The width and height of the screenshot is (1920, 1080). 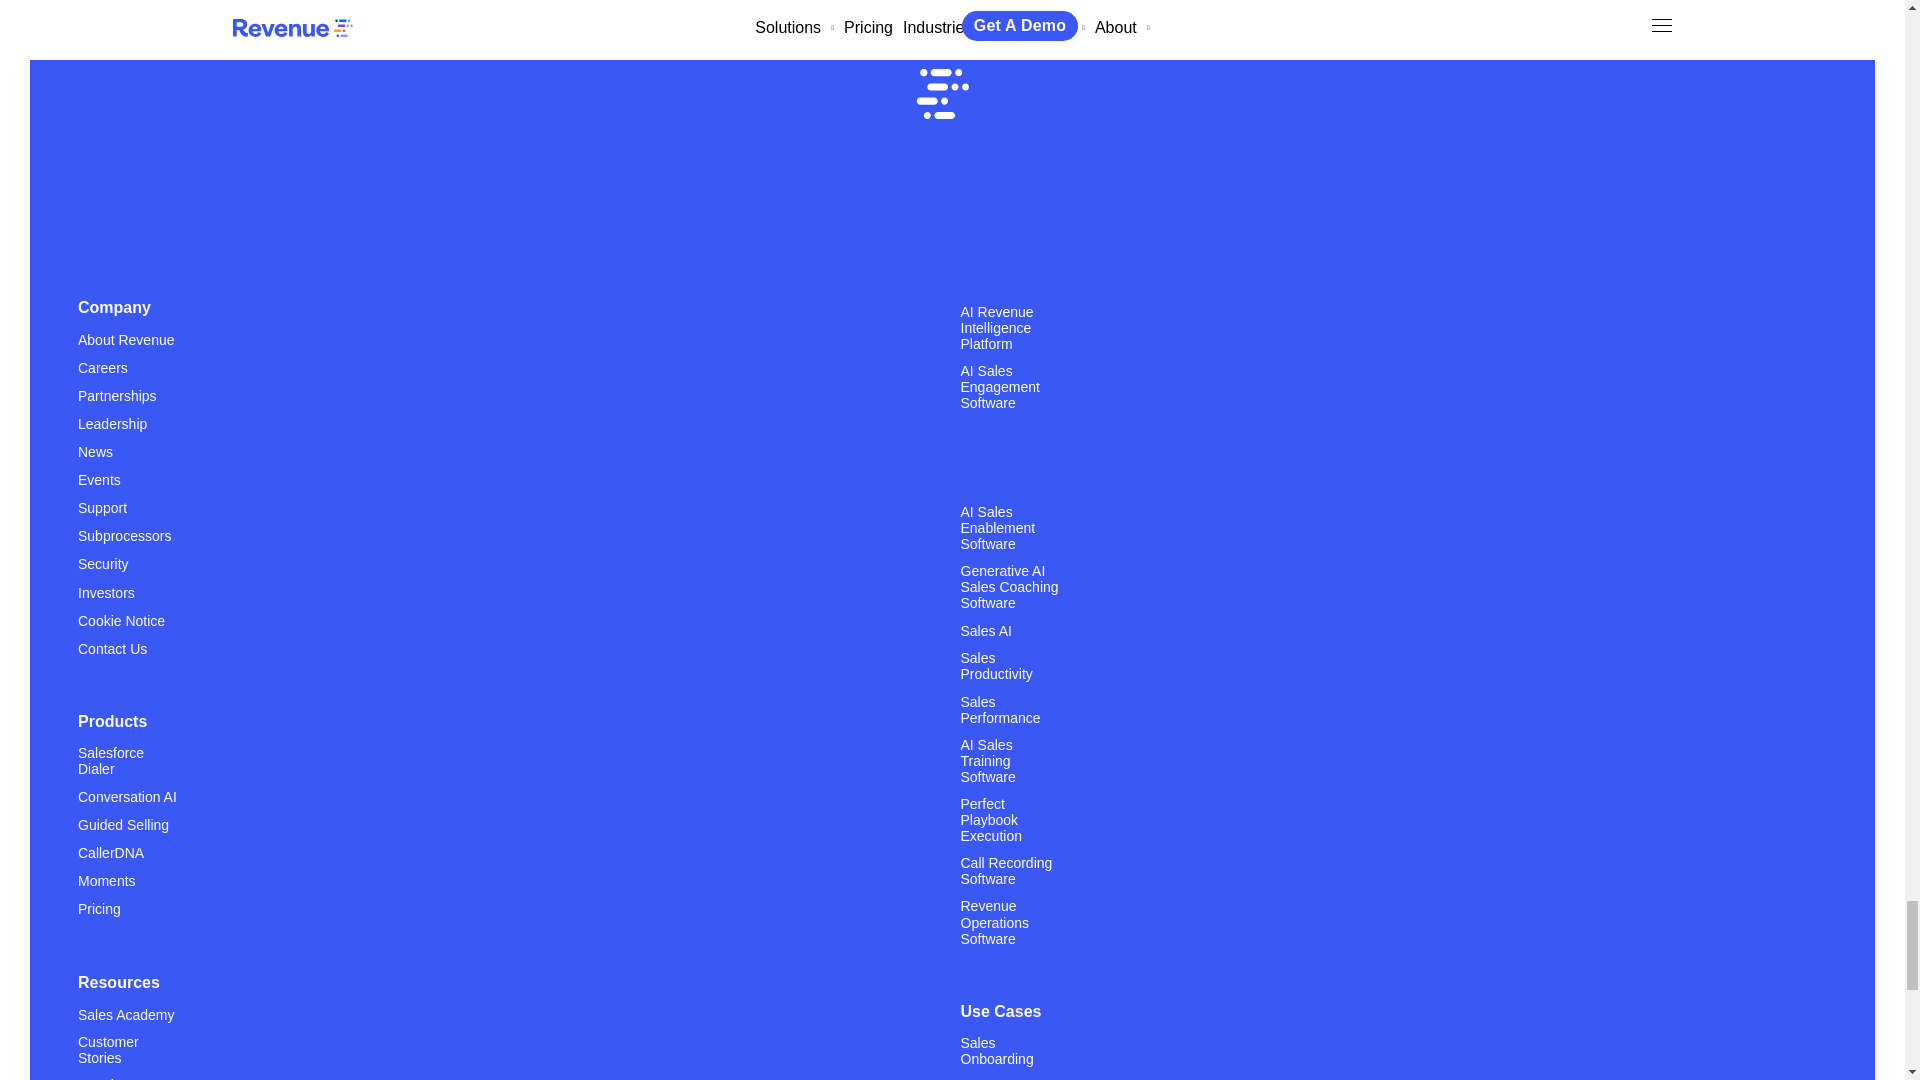 I want to click on Contact Us, so click(x=112, y=648).